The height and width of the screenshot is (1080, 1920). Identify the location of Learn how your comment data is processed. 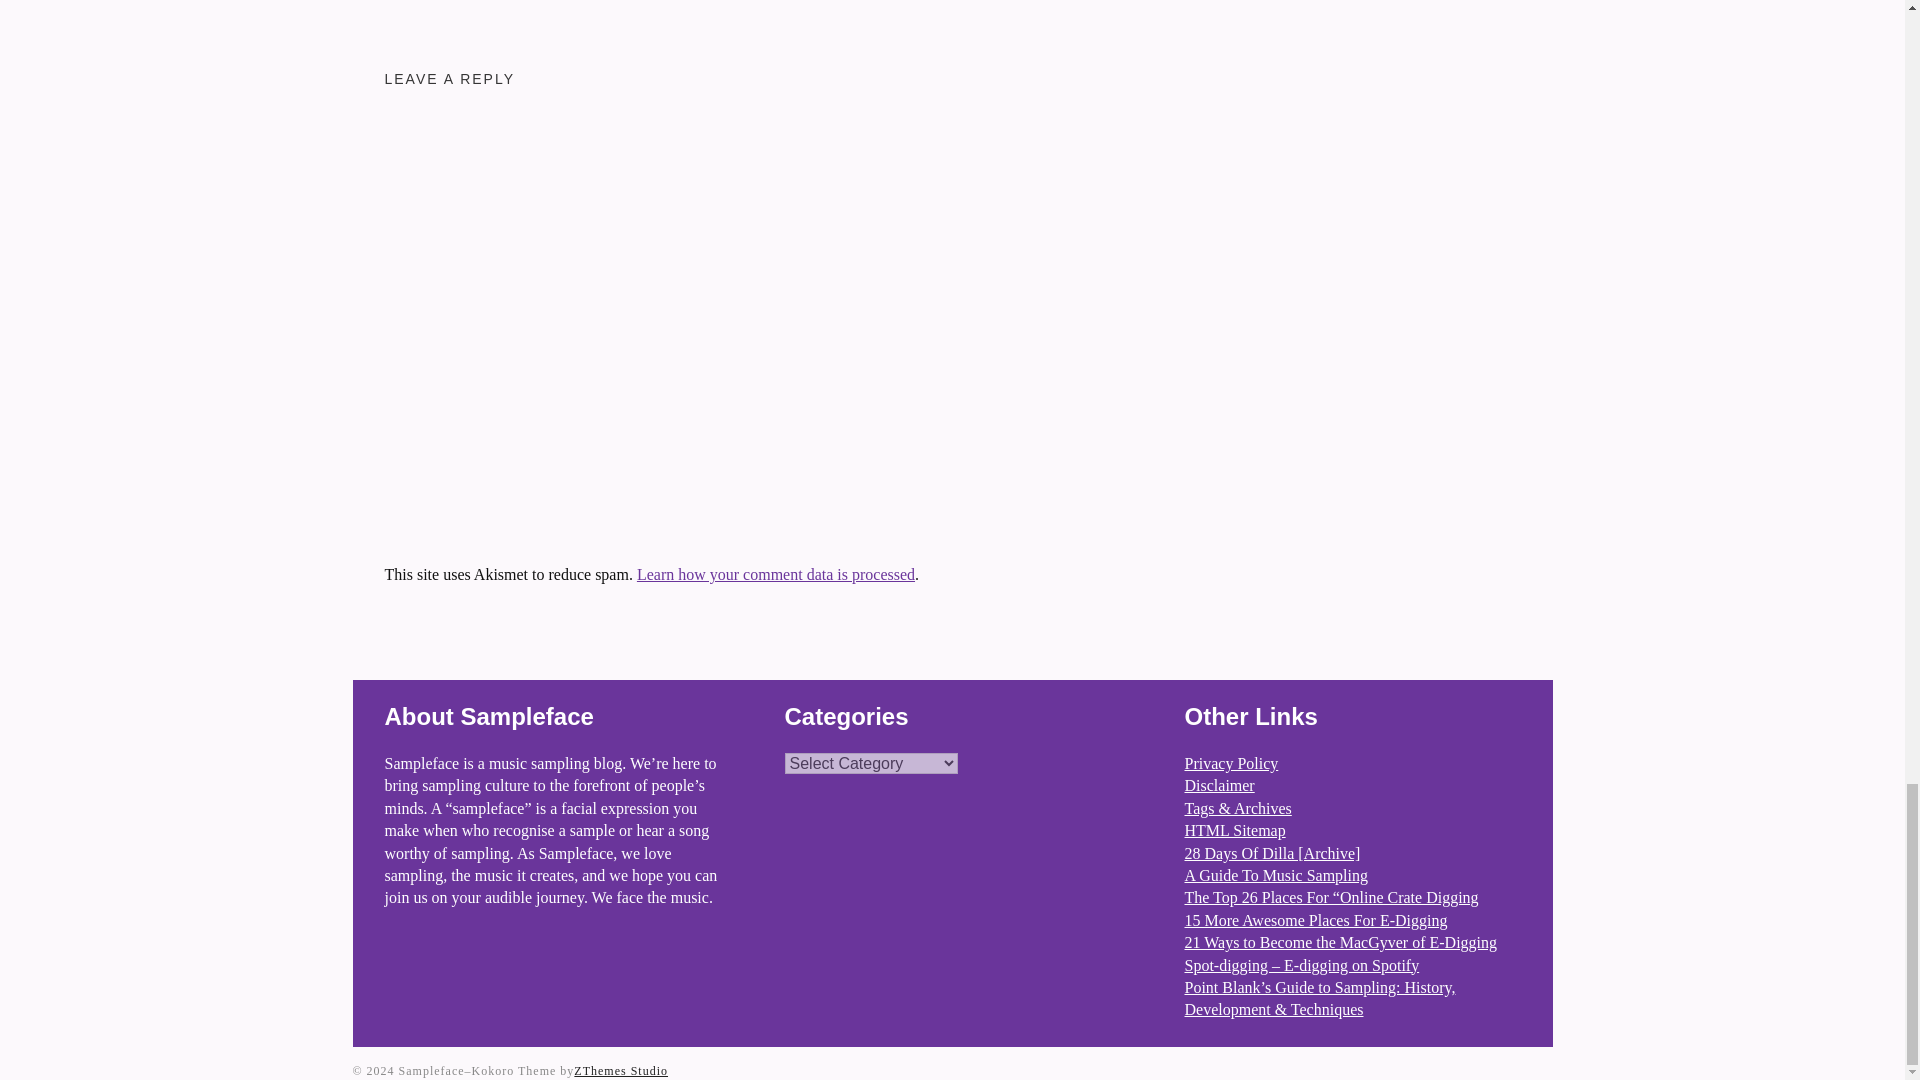
(776, 574).